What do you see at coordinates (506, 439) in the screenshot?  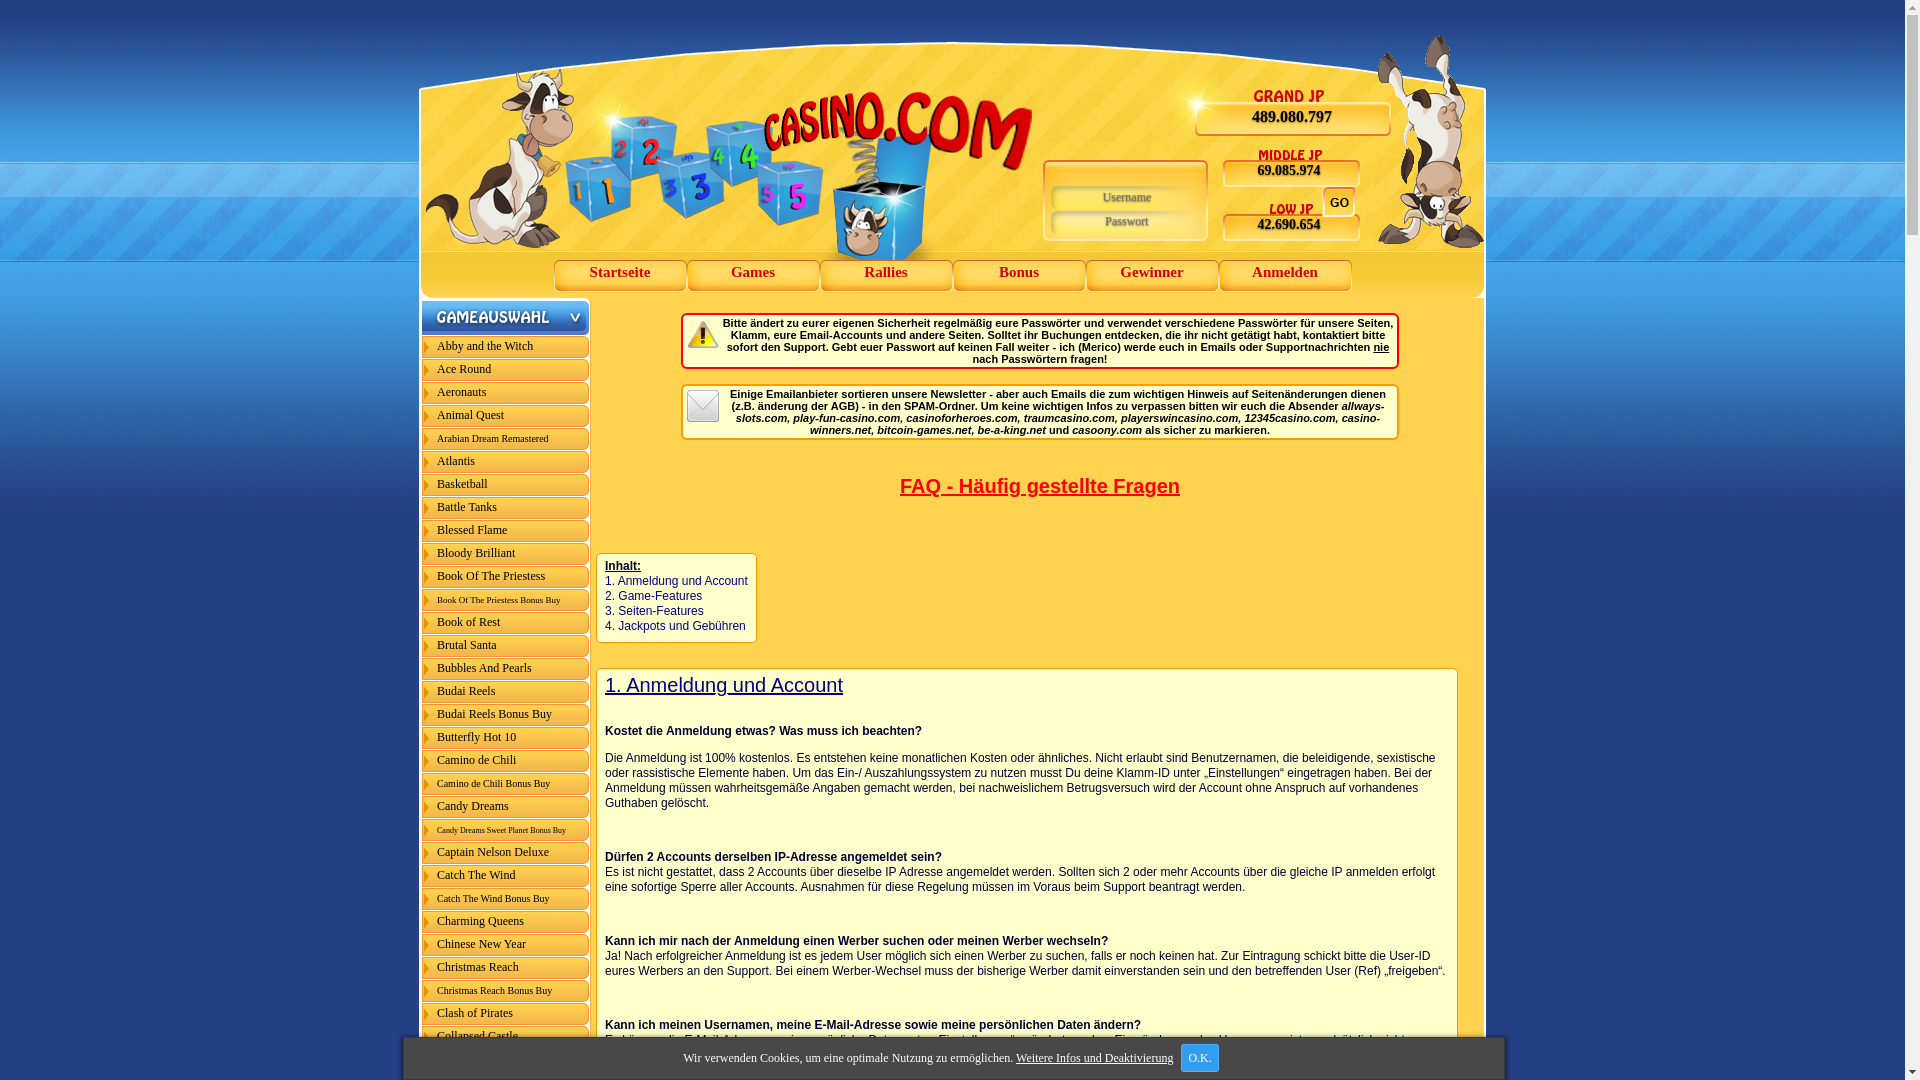 I see `Arabian Dream Remastered` at bounding box center [506, 439].